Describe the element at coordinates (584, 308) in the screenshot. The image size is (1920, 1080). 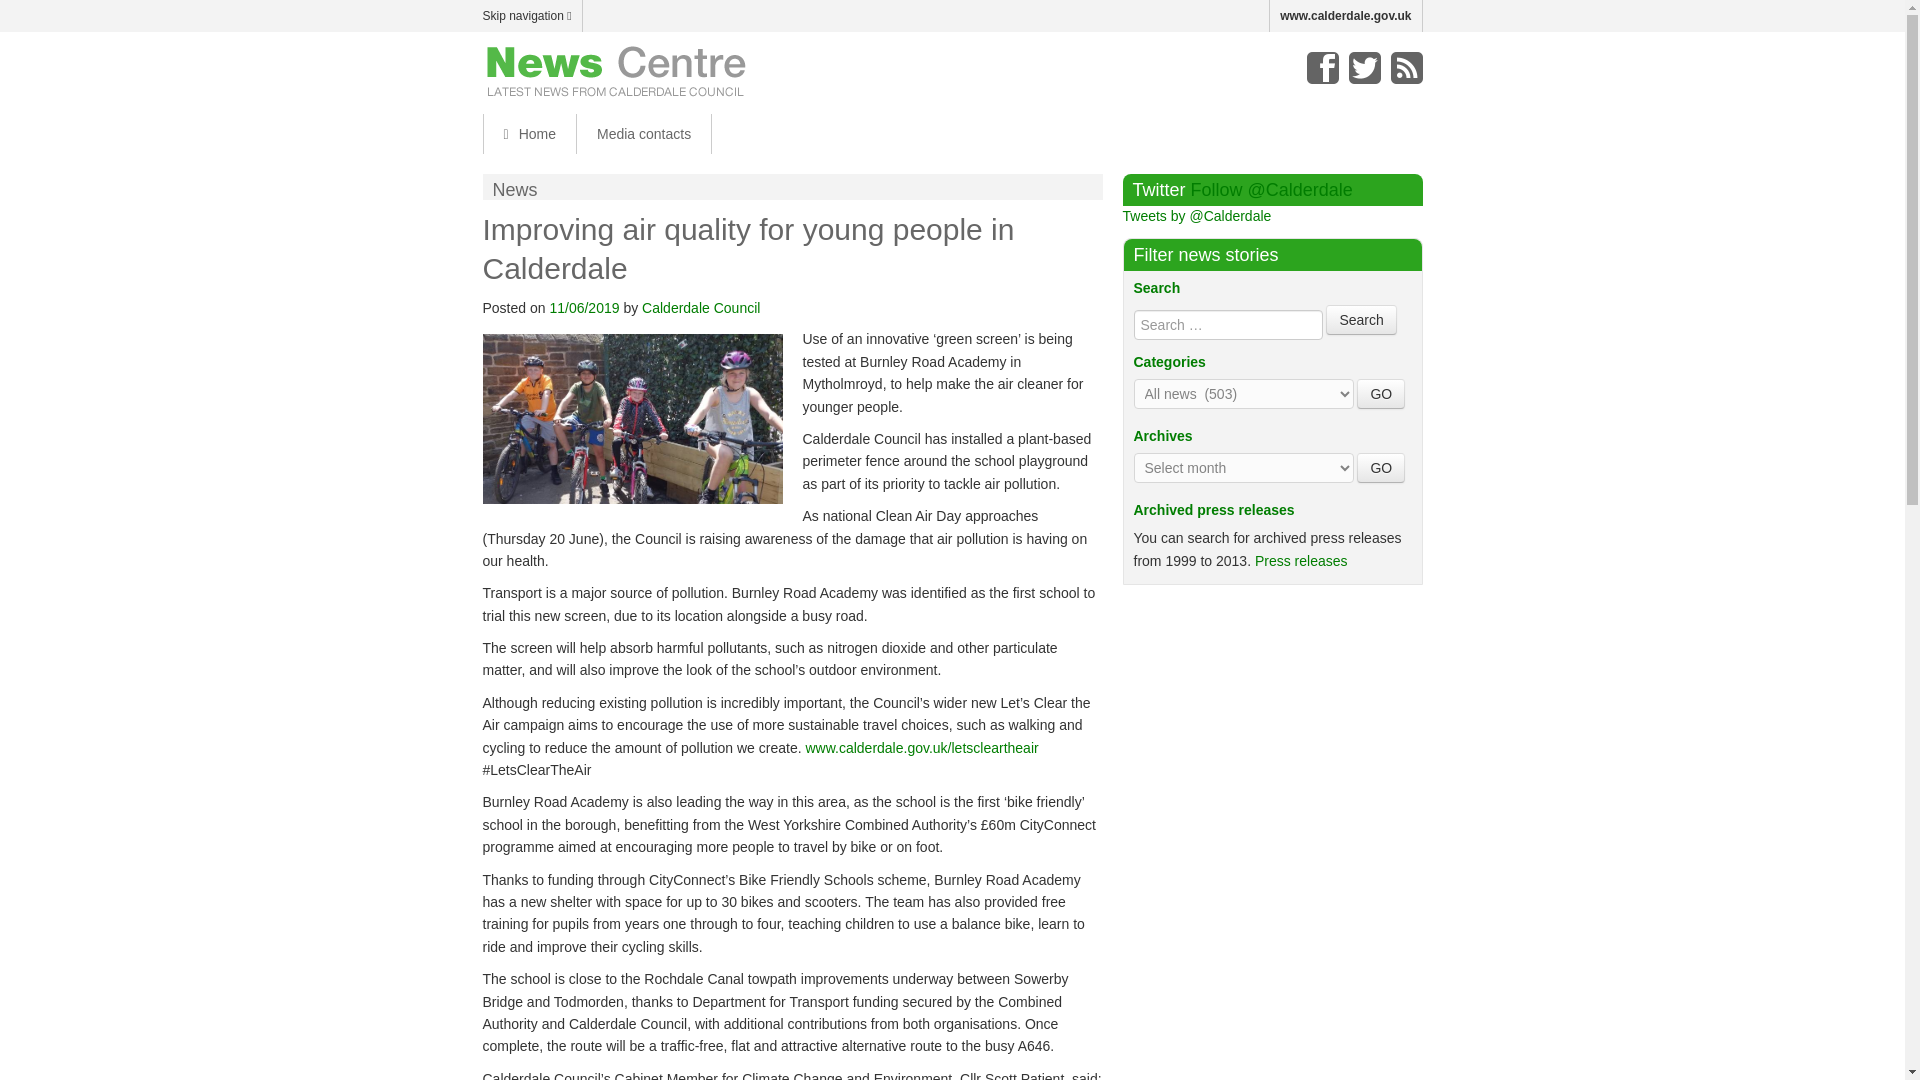
I see `10:49 am` at that location.